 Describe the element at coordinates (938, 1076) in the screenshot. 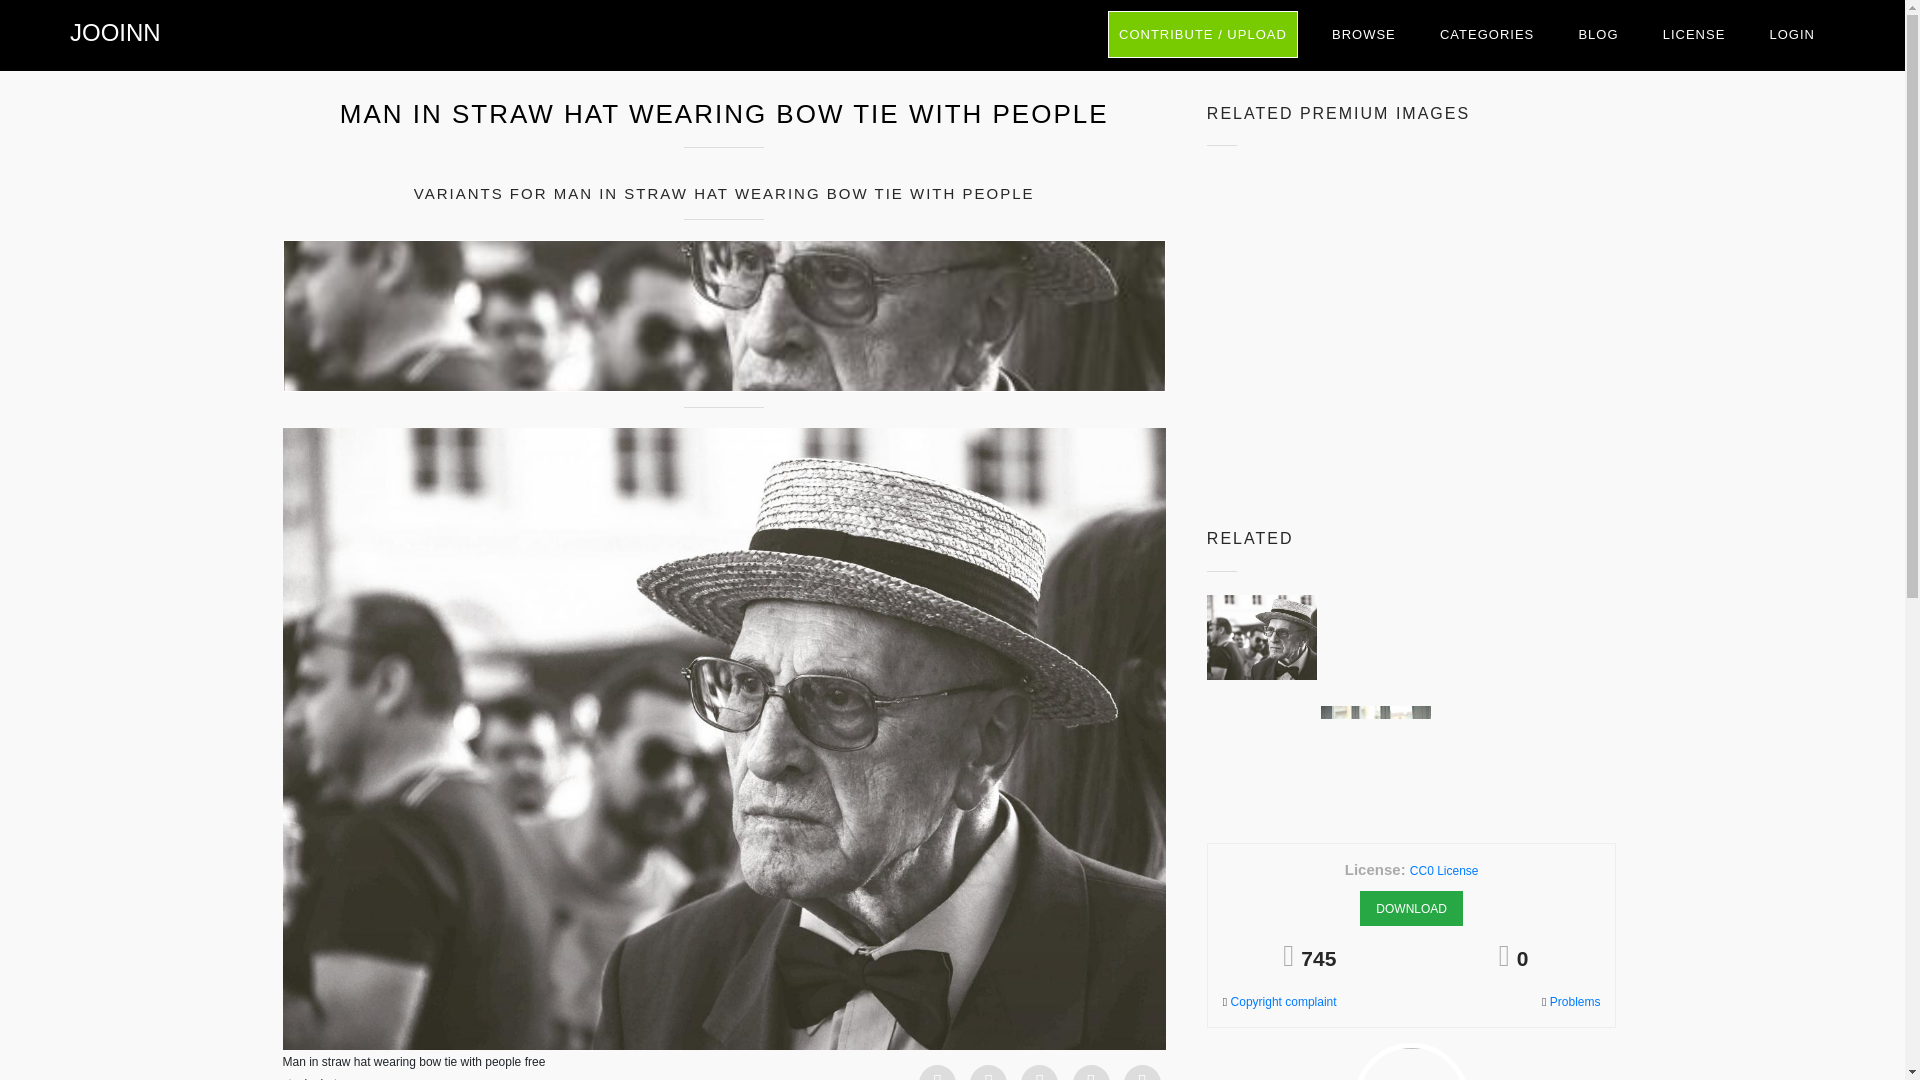

I see `Share on Facebook` at that location.